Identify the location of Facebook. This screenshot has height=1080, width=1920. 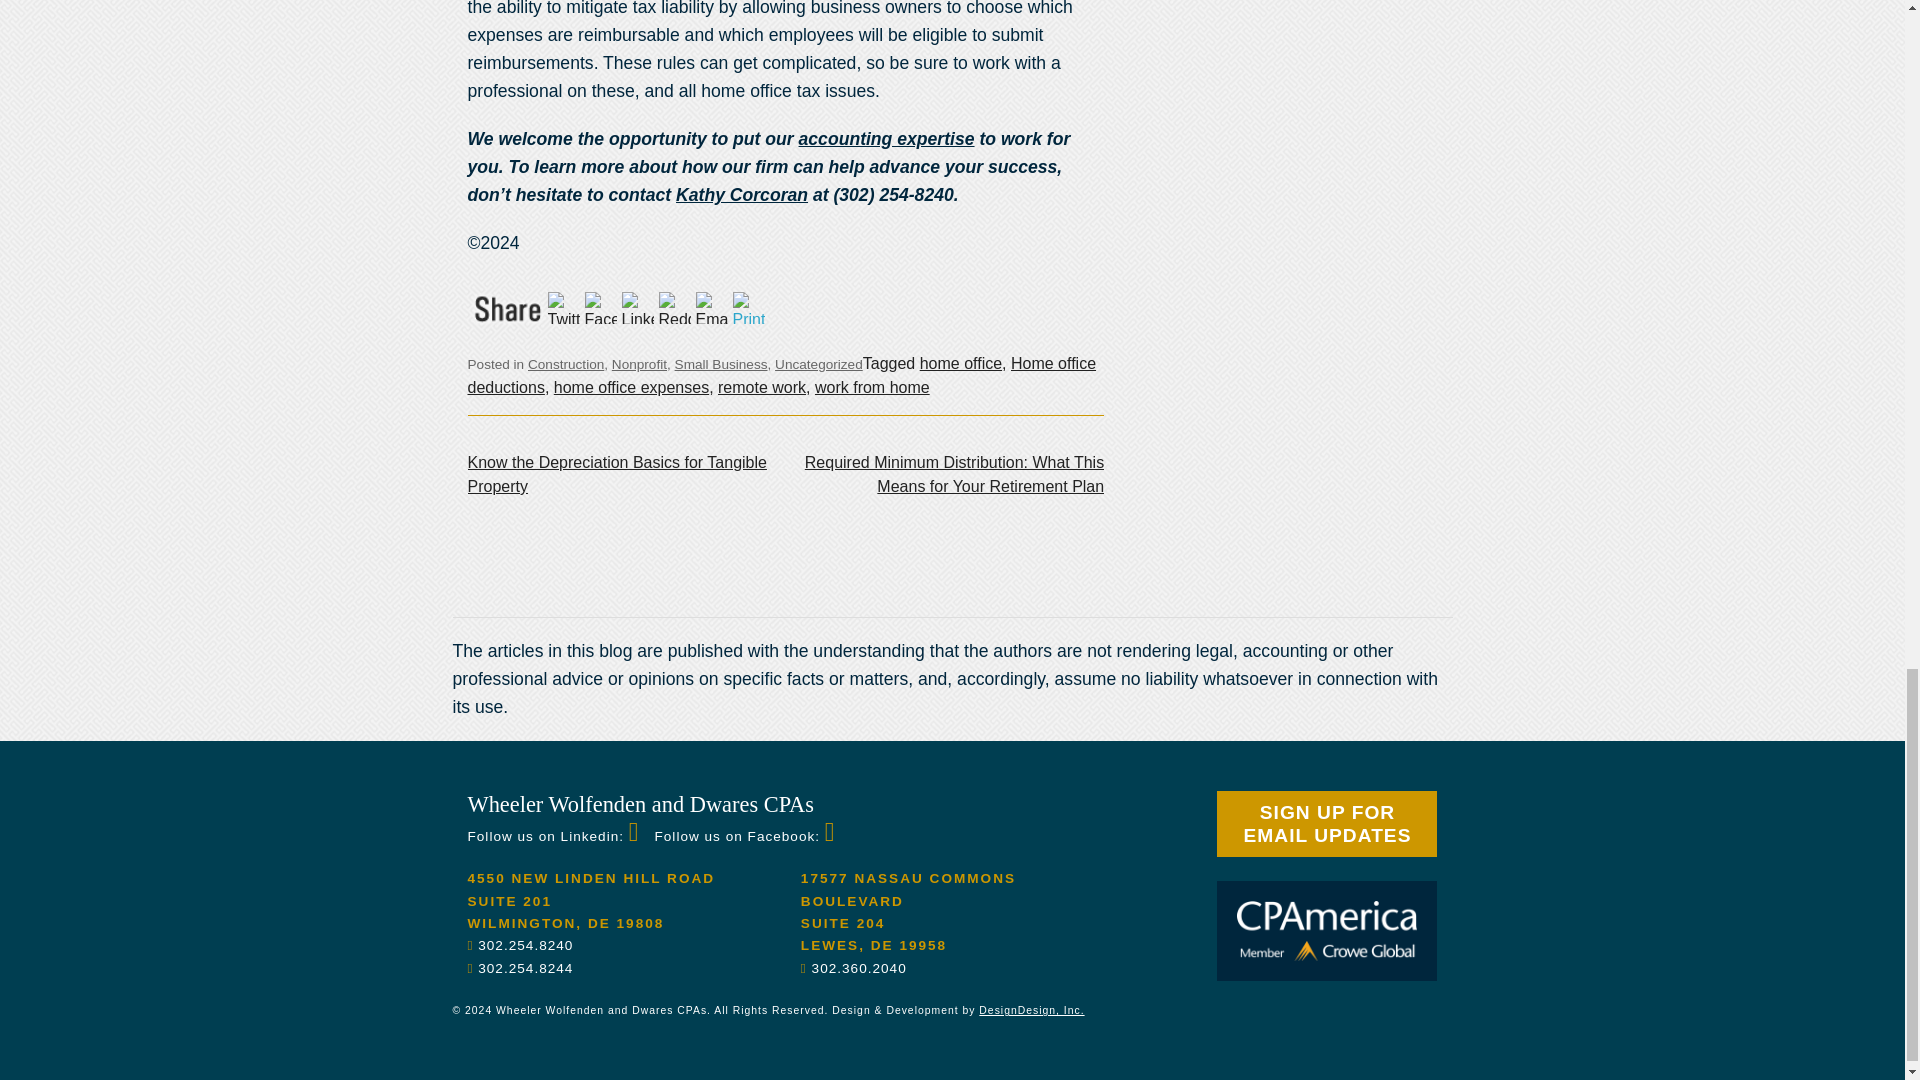
(602, 306).